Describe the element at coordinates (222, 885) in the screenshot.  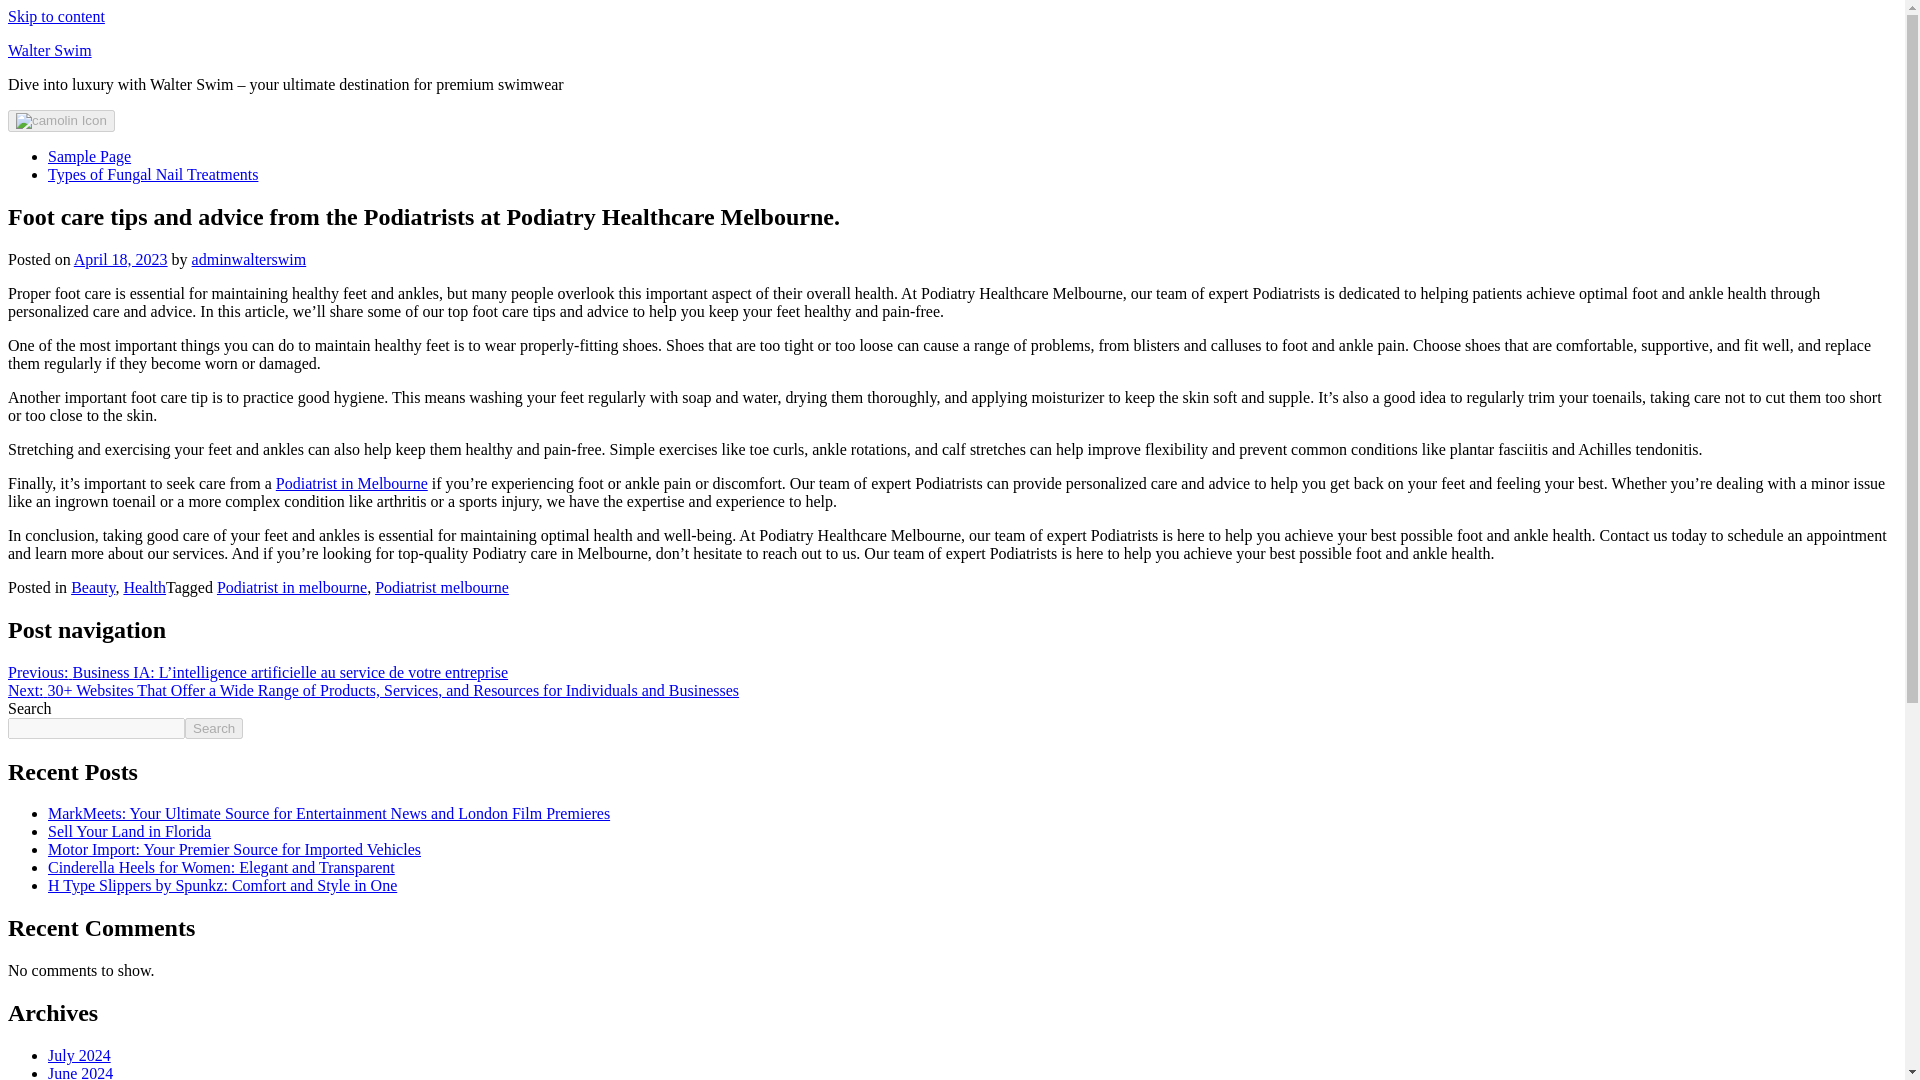
I see `H Type Slippers by Spunkz: Comfort and Style in One` at that location.